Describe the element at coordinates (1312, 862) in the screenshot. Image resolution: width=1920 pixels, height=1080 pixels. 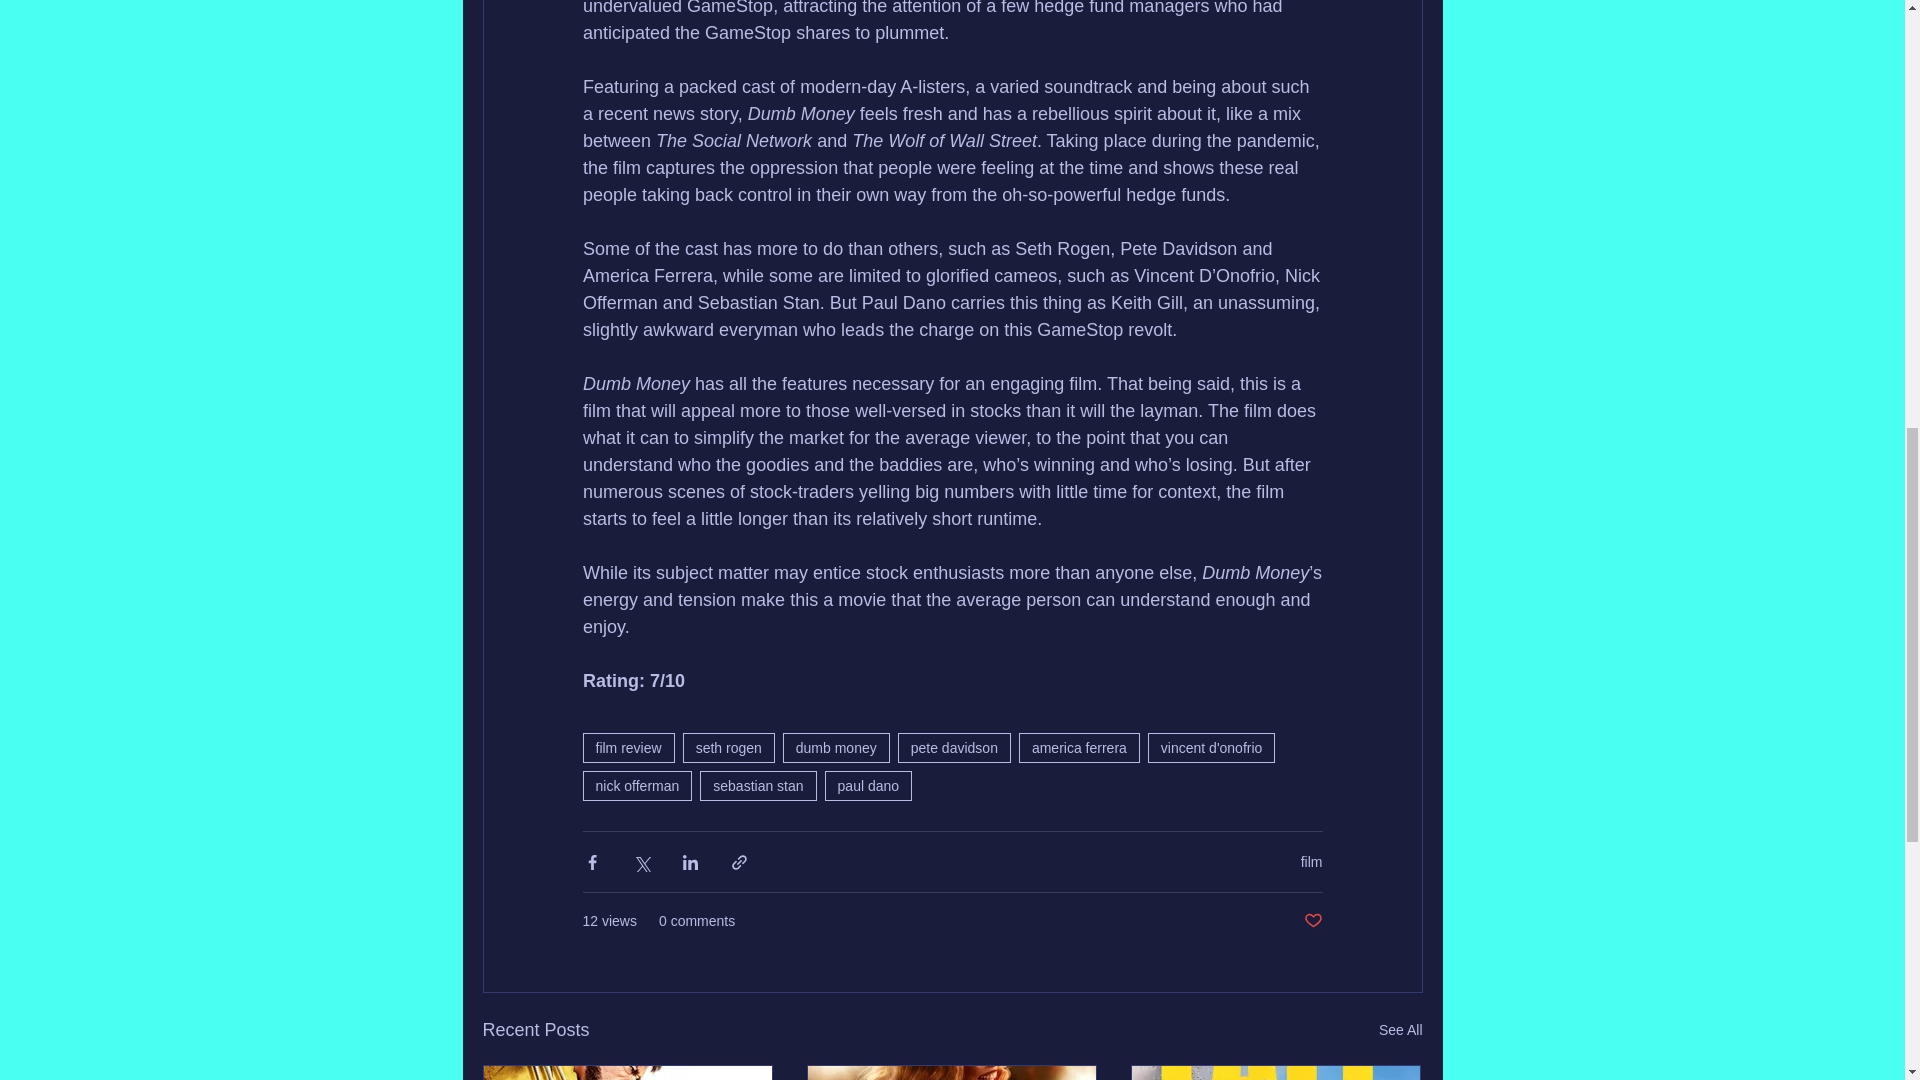
I see `film` at that location.